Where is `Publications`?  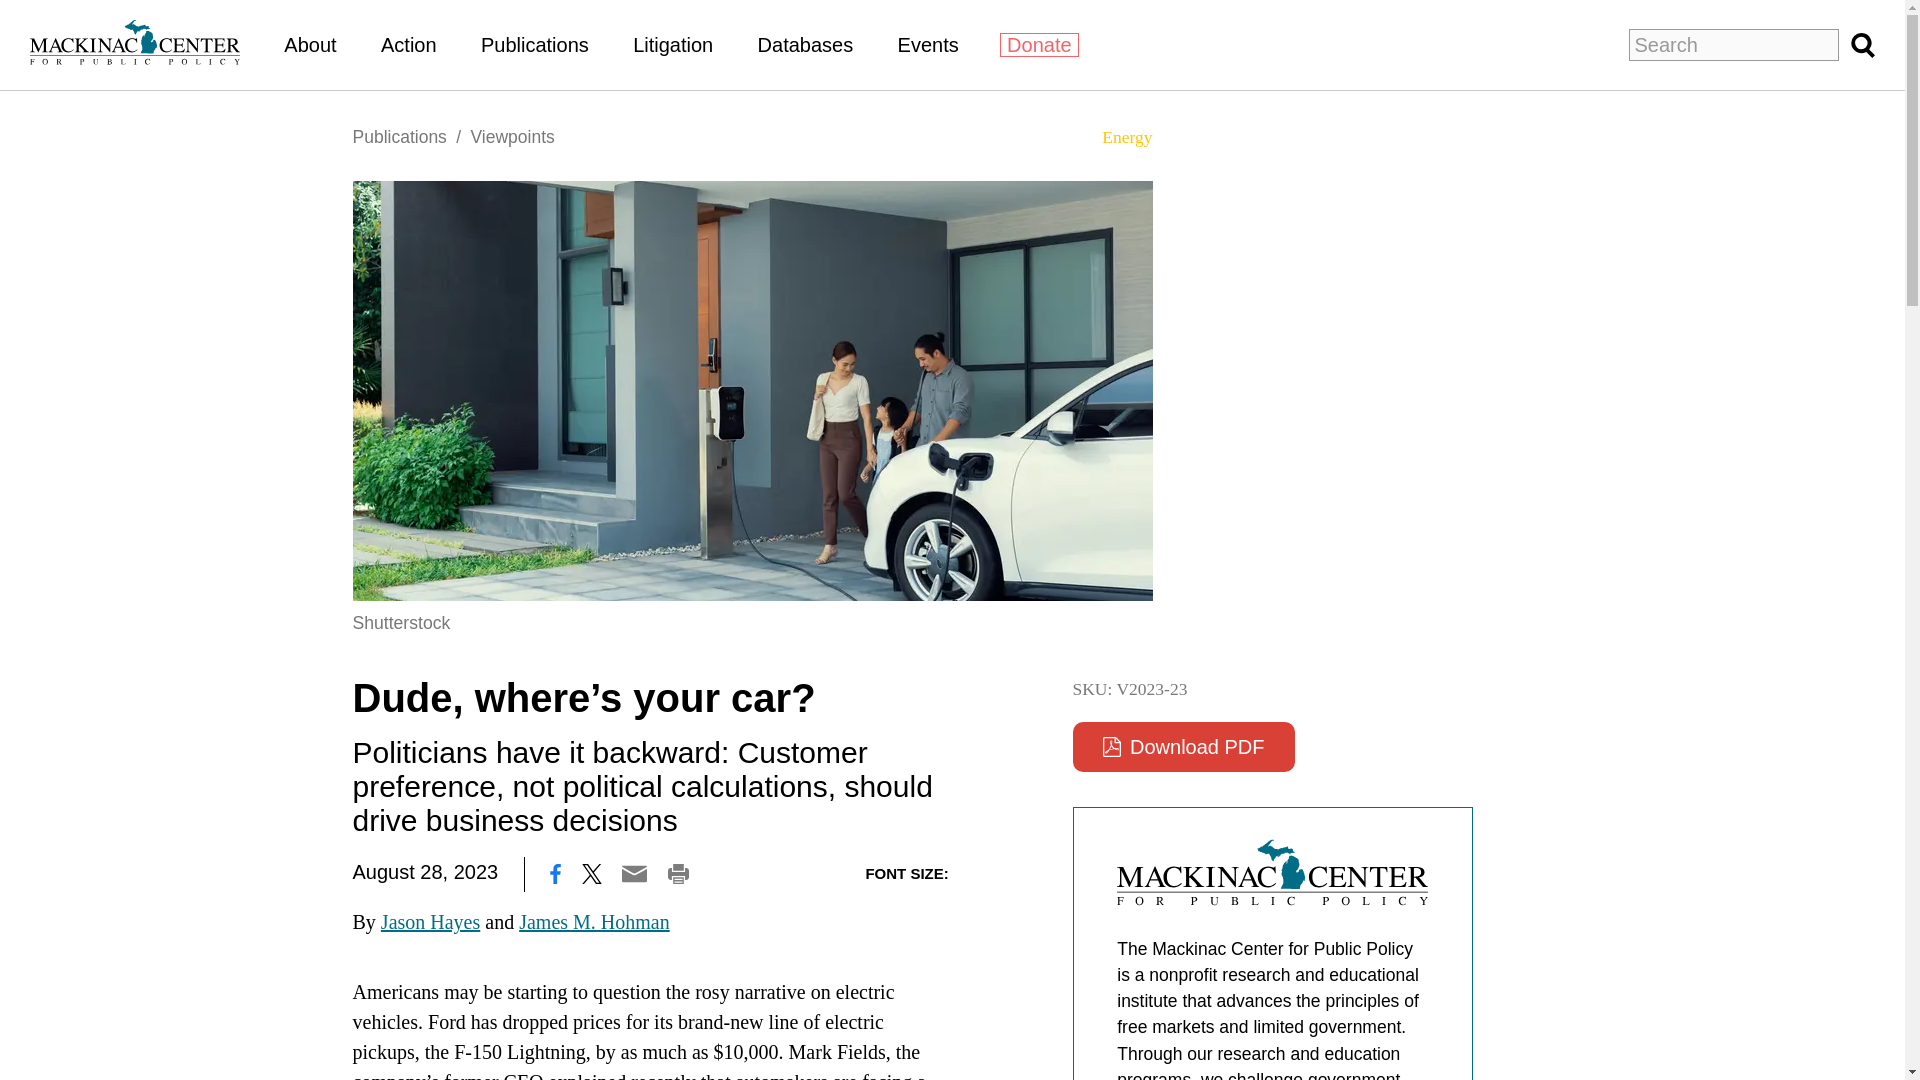
Publications is located at coordinates (535, 44).